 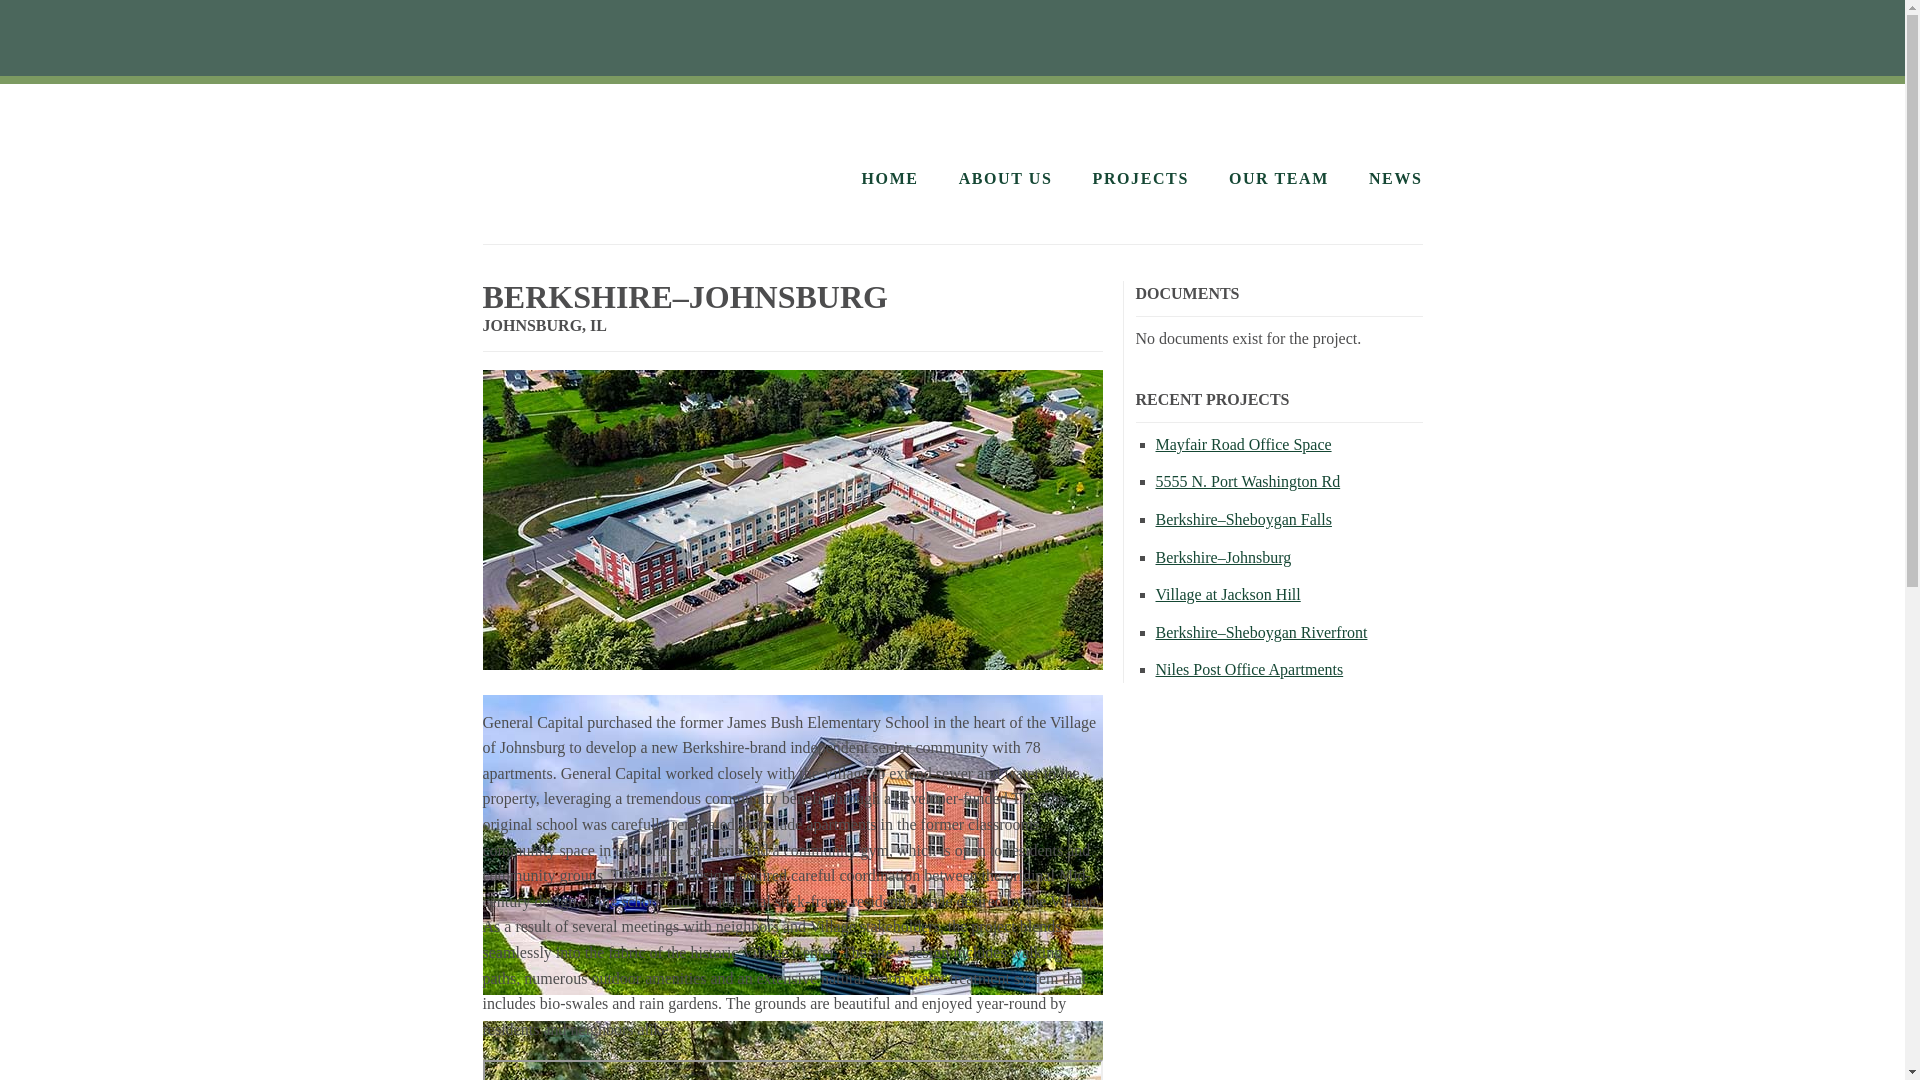 What do you see at coordinates (890, 178) in the screenshot?
I see `HOME` at bounding box center [890, 178].